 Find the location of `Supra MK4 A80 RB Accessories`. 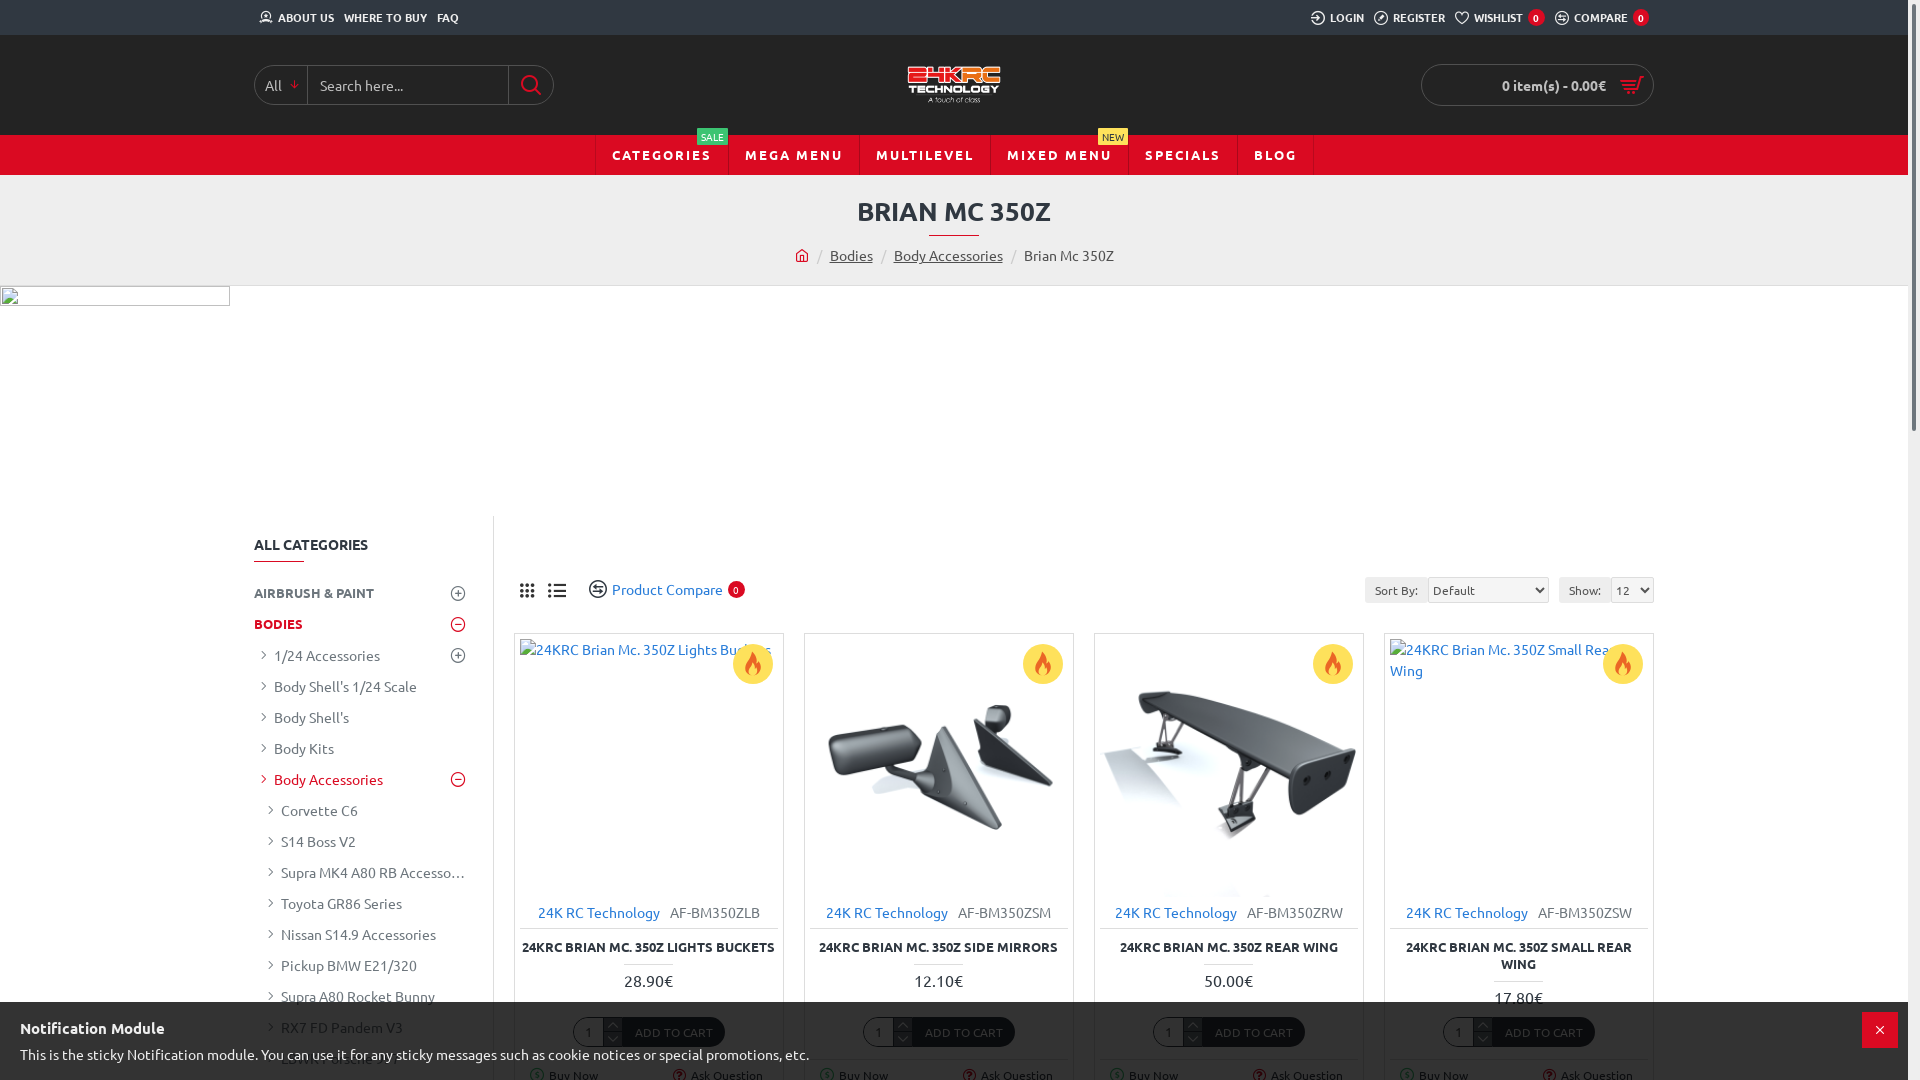

Supra MK4 A80 RB Accessories is located at coordinates (364, 872).